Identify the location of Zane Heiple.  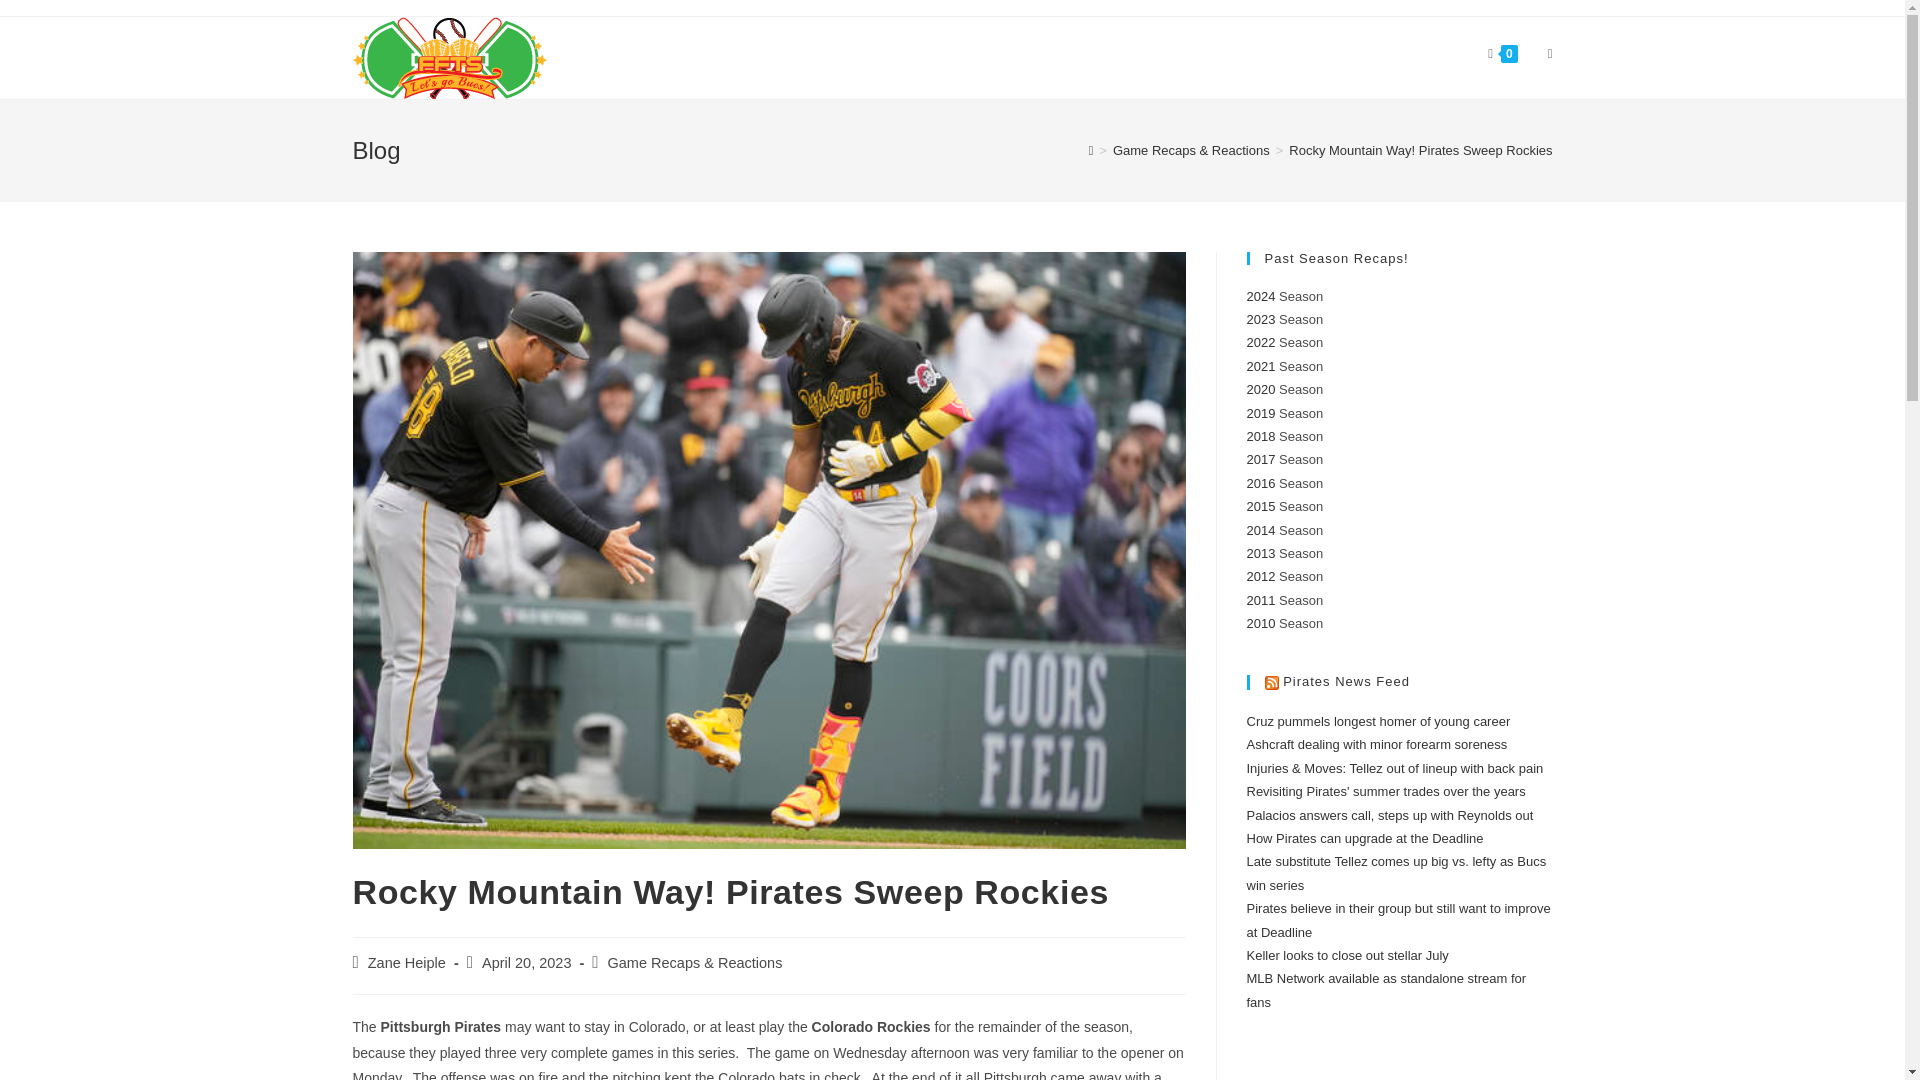
(406, 962).